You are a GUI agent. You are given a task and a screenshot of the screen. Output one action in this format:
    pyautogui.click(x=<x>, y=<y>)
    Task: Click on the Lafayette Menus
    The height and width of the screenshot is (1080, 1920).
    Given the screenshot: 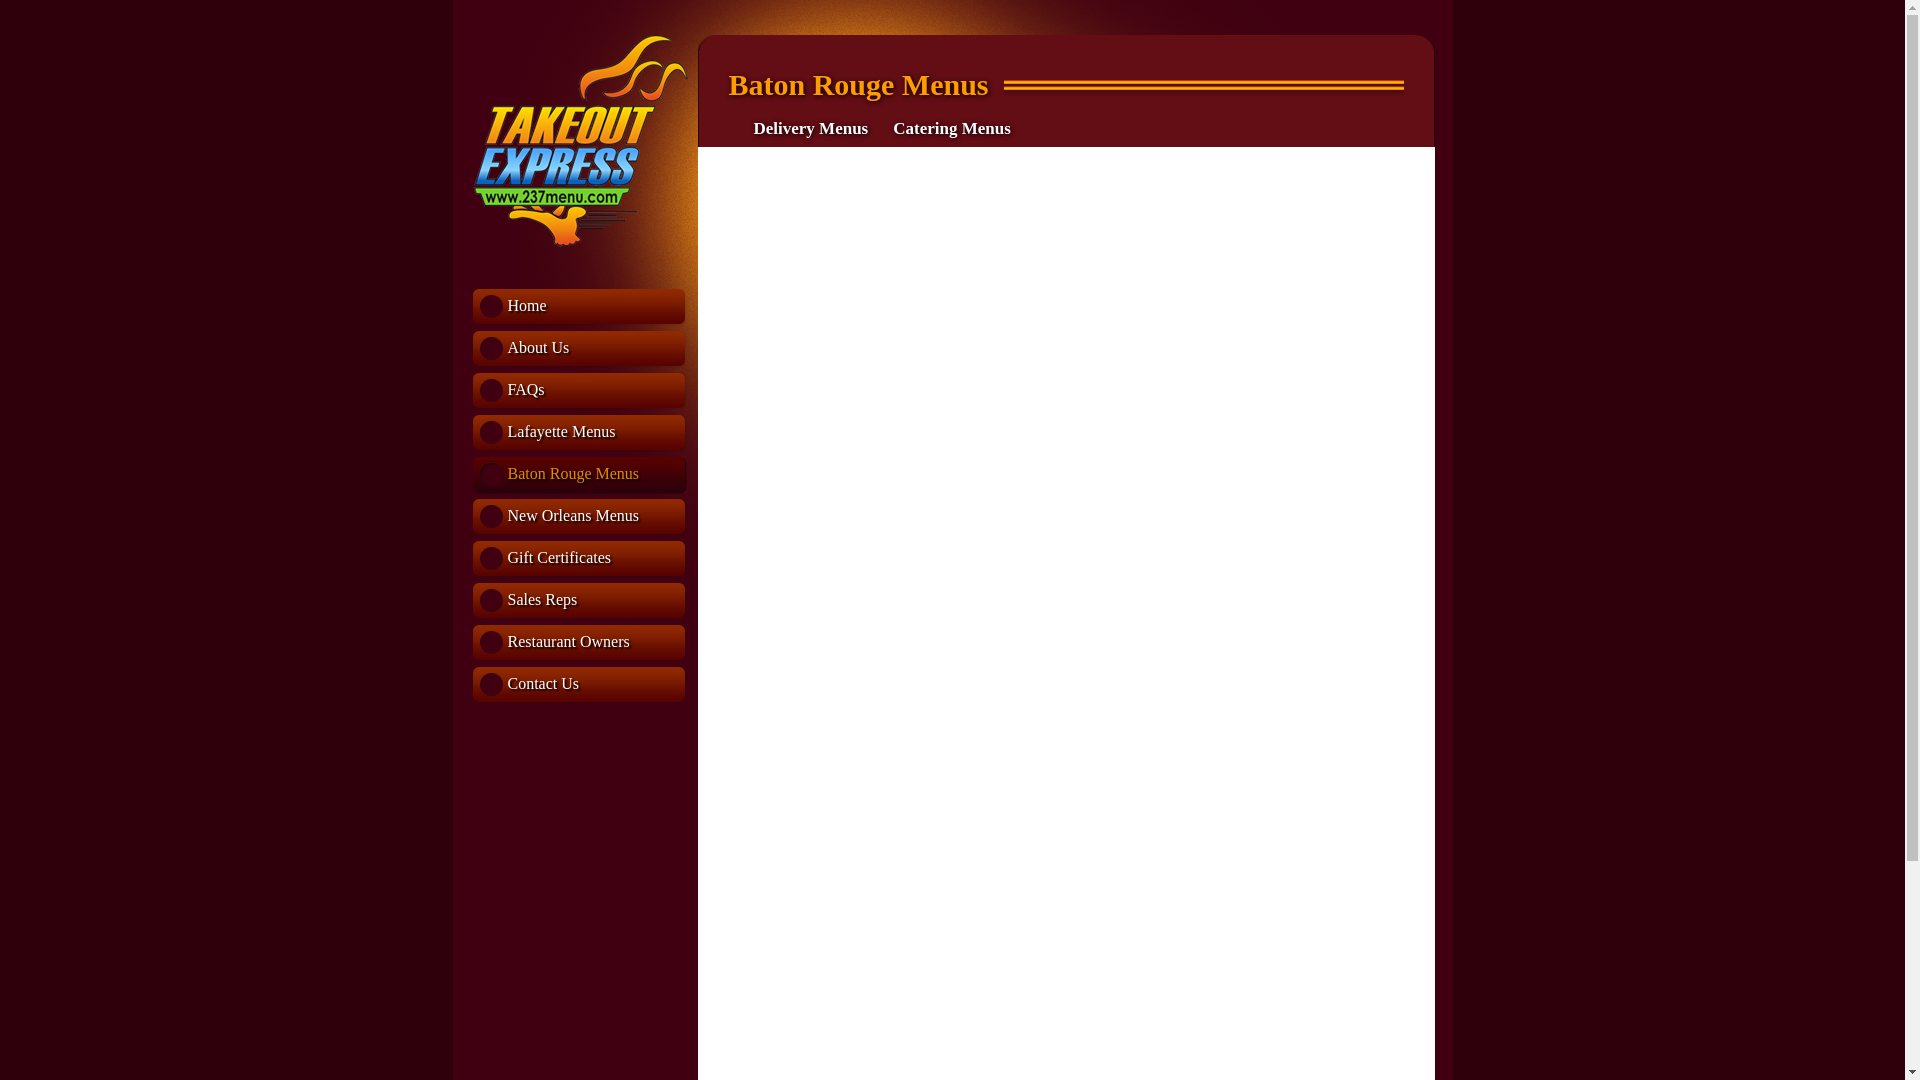 What is the action you would take?
    pyautogui.click(x=580, y=434)
    